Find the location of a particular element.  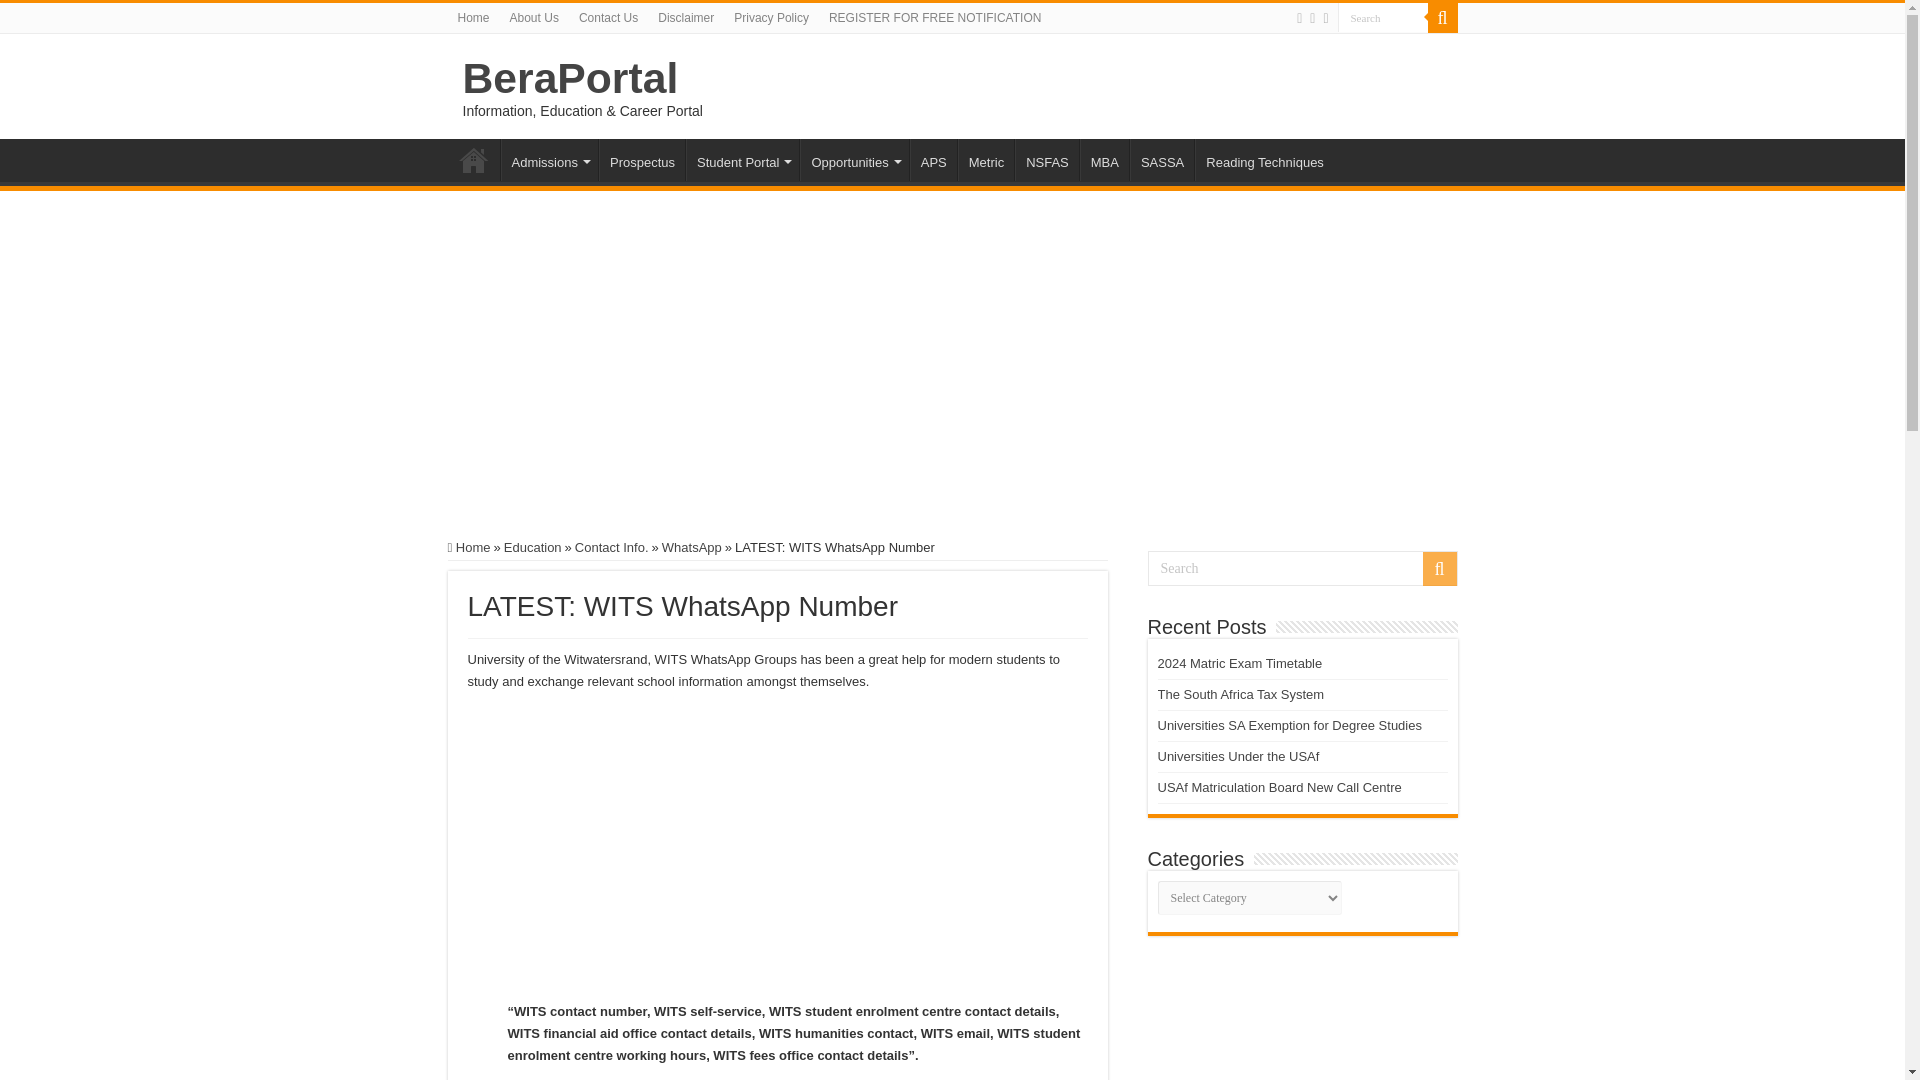

Search is located at coordinates (1302, 568).